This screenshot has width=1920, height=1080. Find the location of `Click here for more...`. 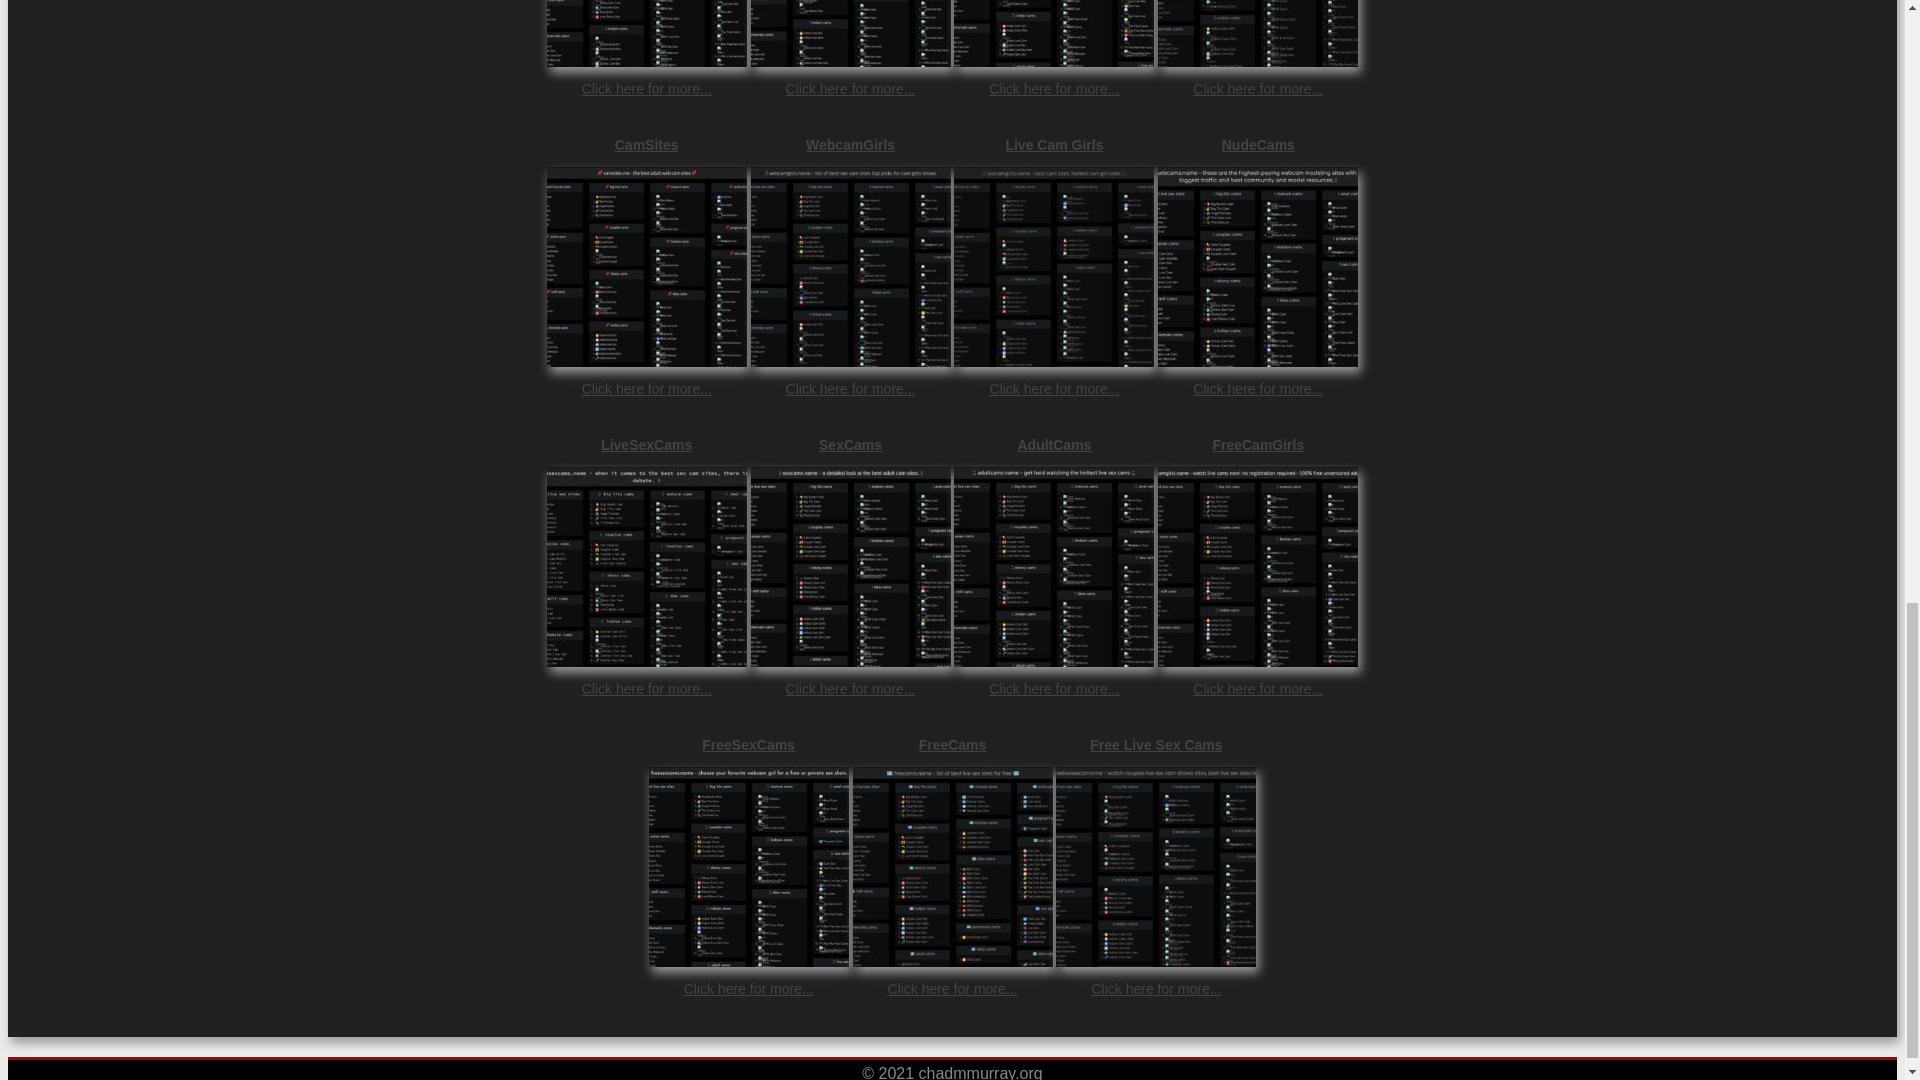

Click here for more... is located at coordinates (850, 688).